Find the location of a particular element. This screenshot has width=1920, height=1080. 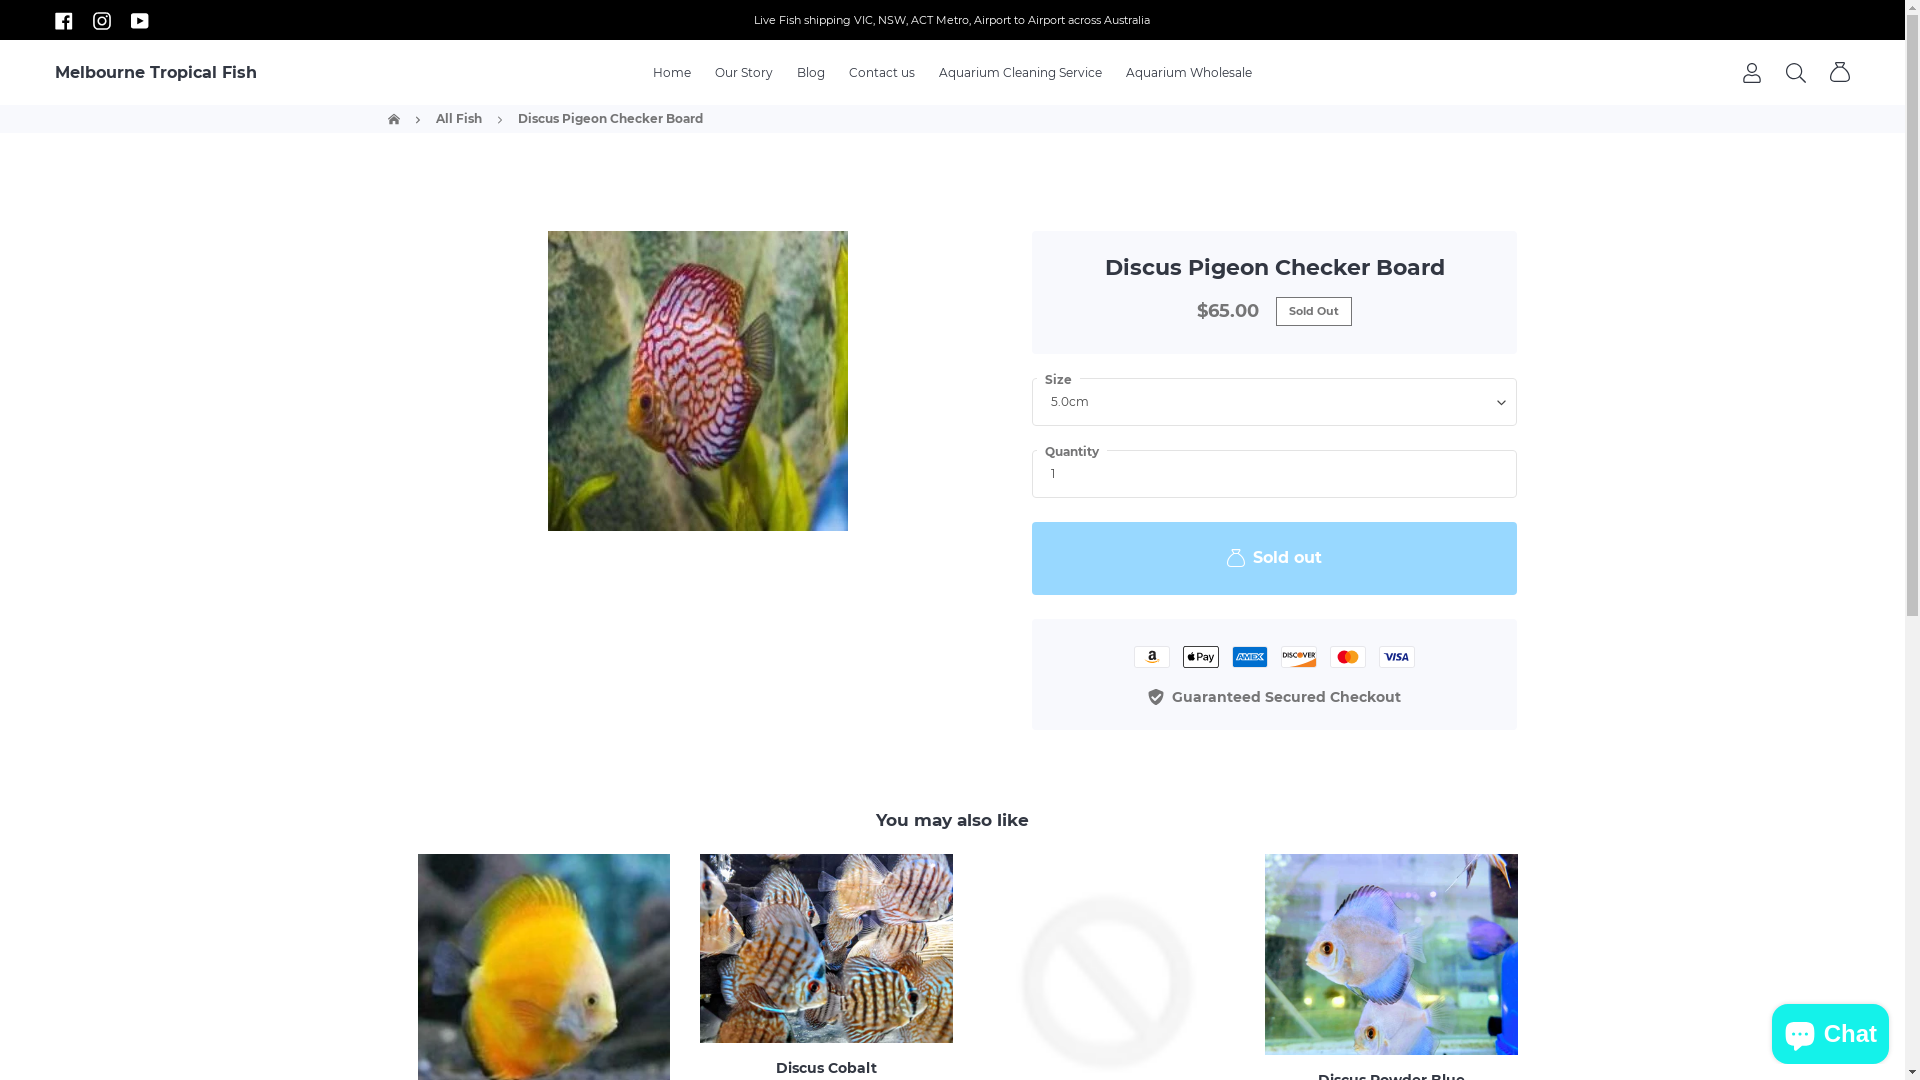

All Fish is located at coordinates (459, 119).